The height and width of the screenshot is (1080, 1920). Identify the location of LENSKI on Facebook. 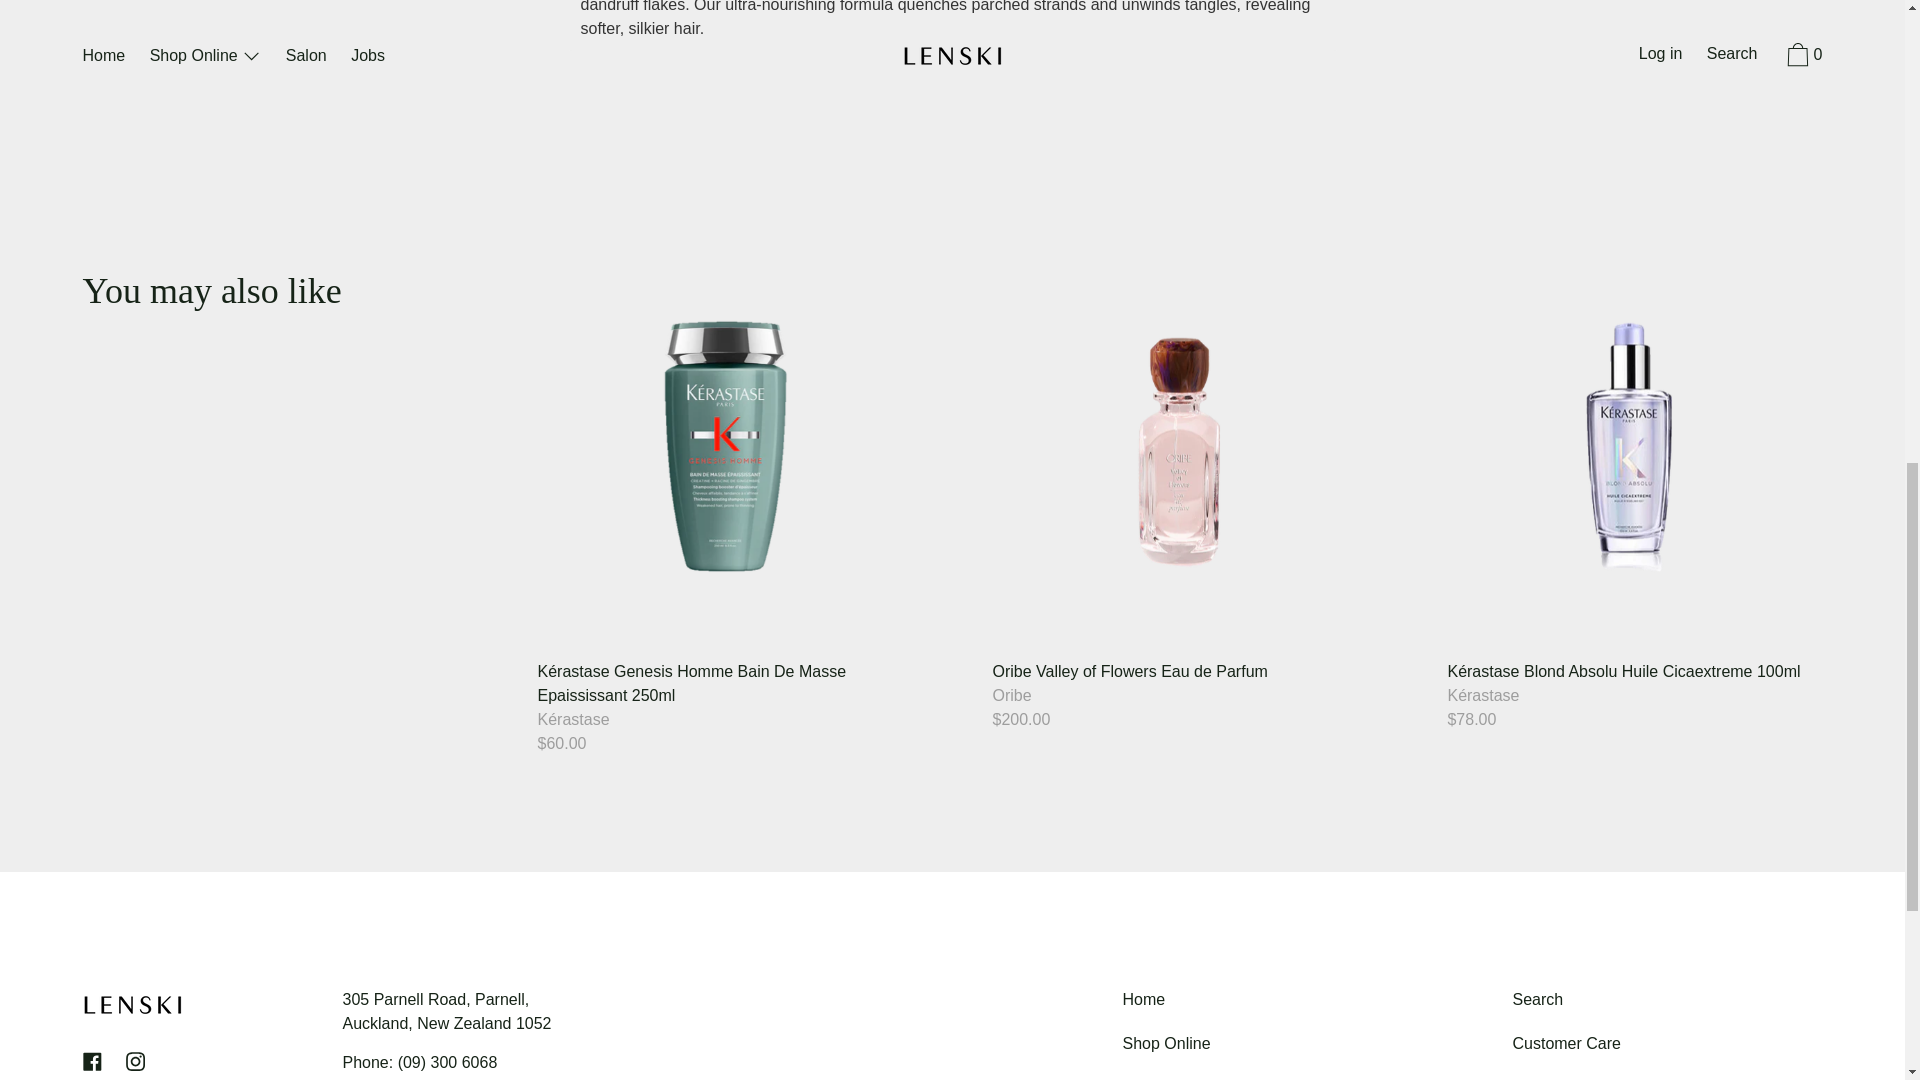
(92, 1061).